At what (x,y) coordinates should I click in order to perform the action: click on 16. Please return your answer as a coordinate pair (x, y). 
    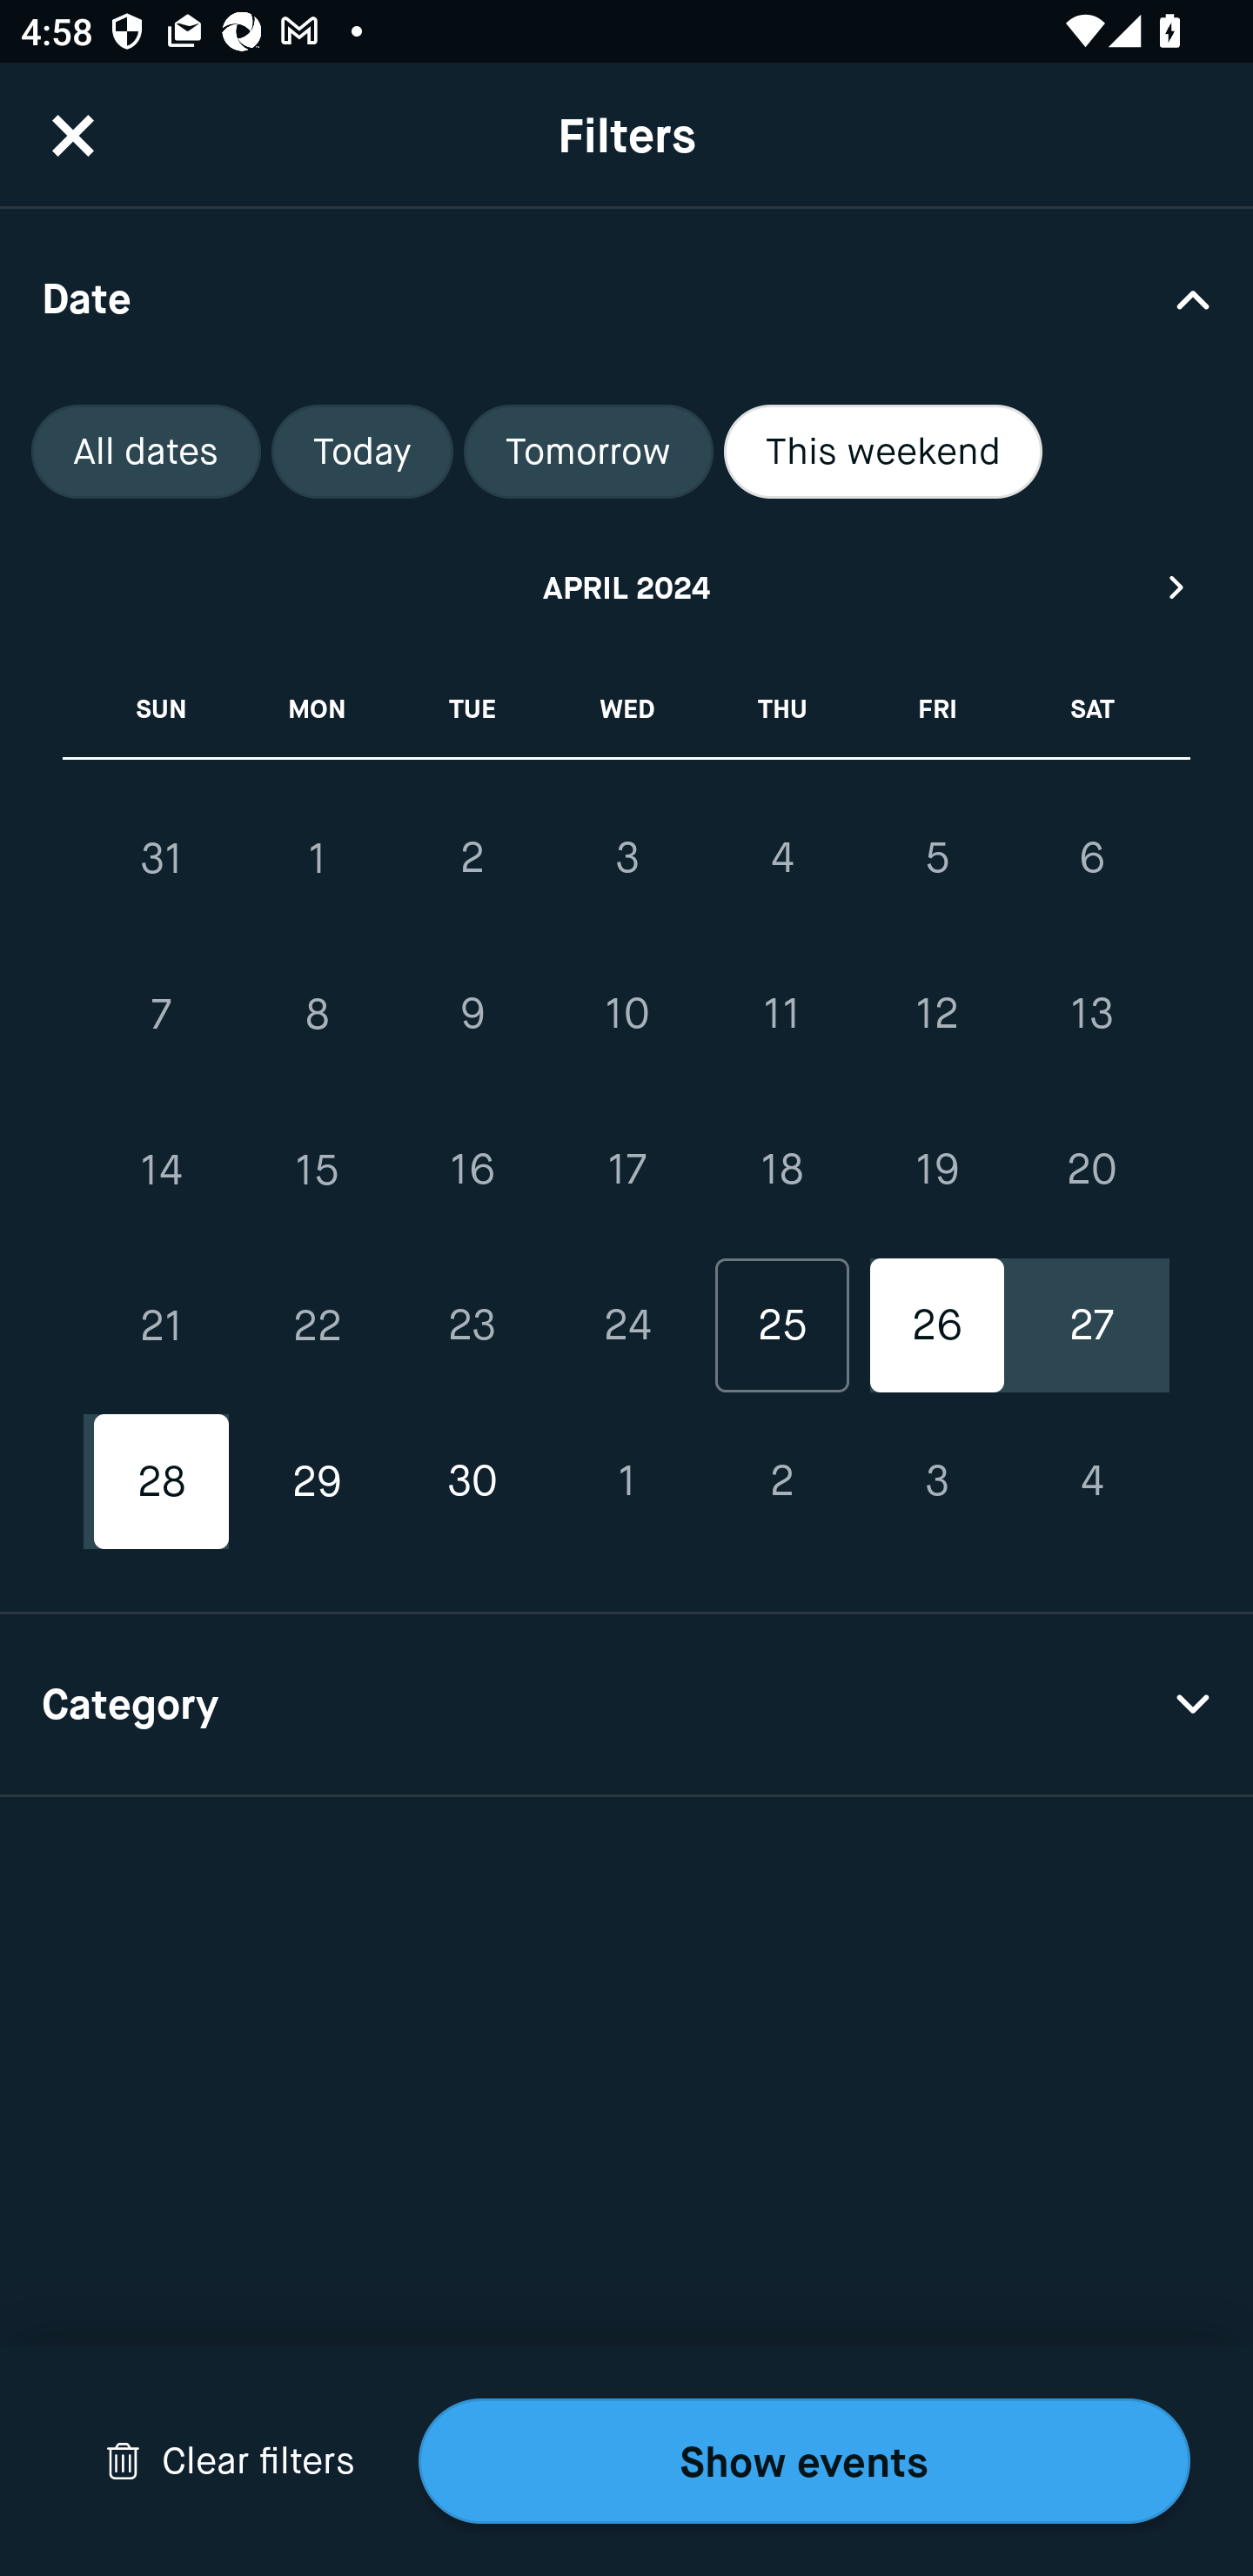
    Looking at the image, I should click on (472, 1170).